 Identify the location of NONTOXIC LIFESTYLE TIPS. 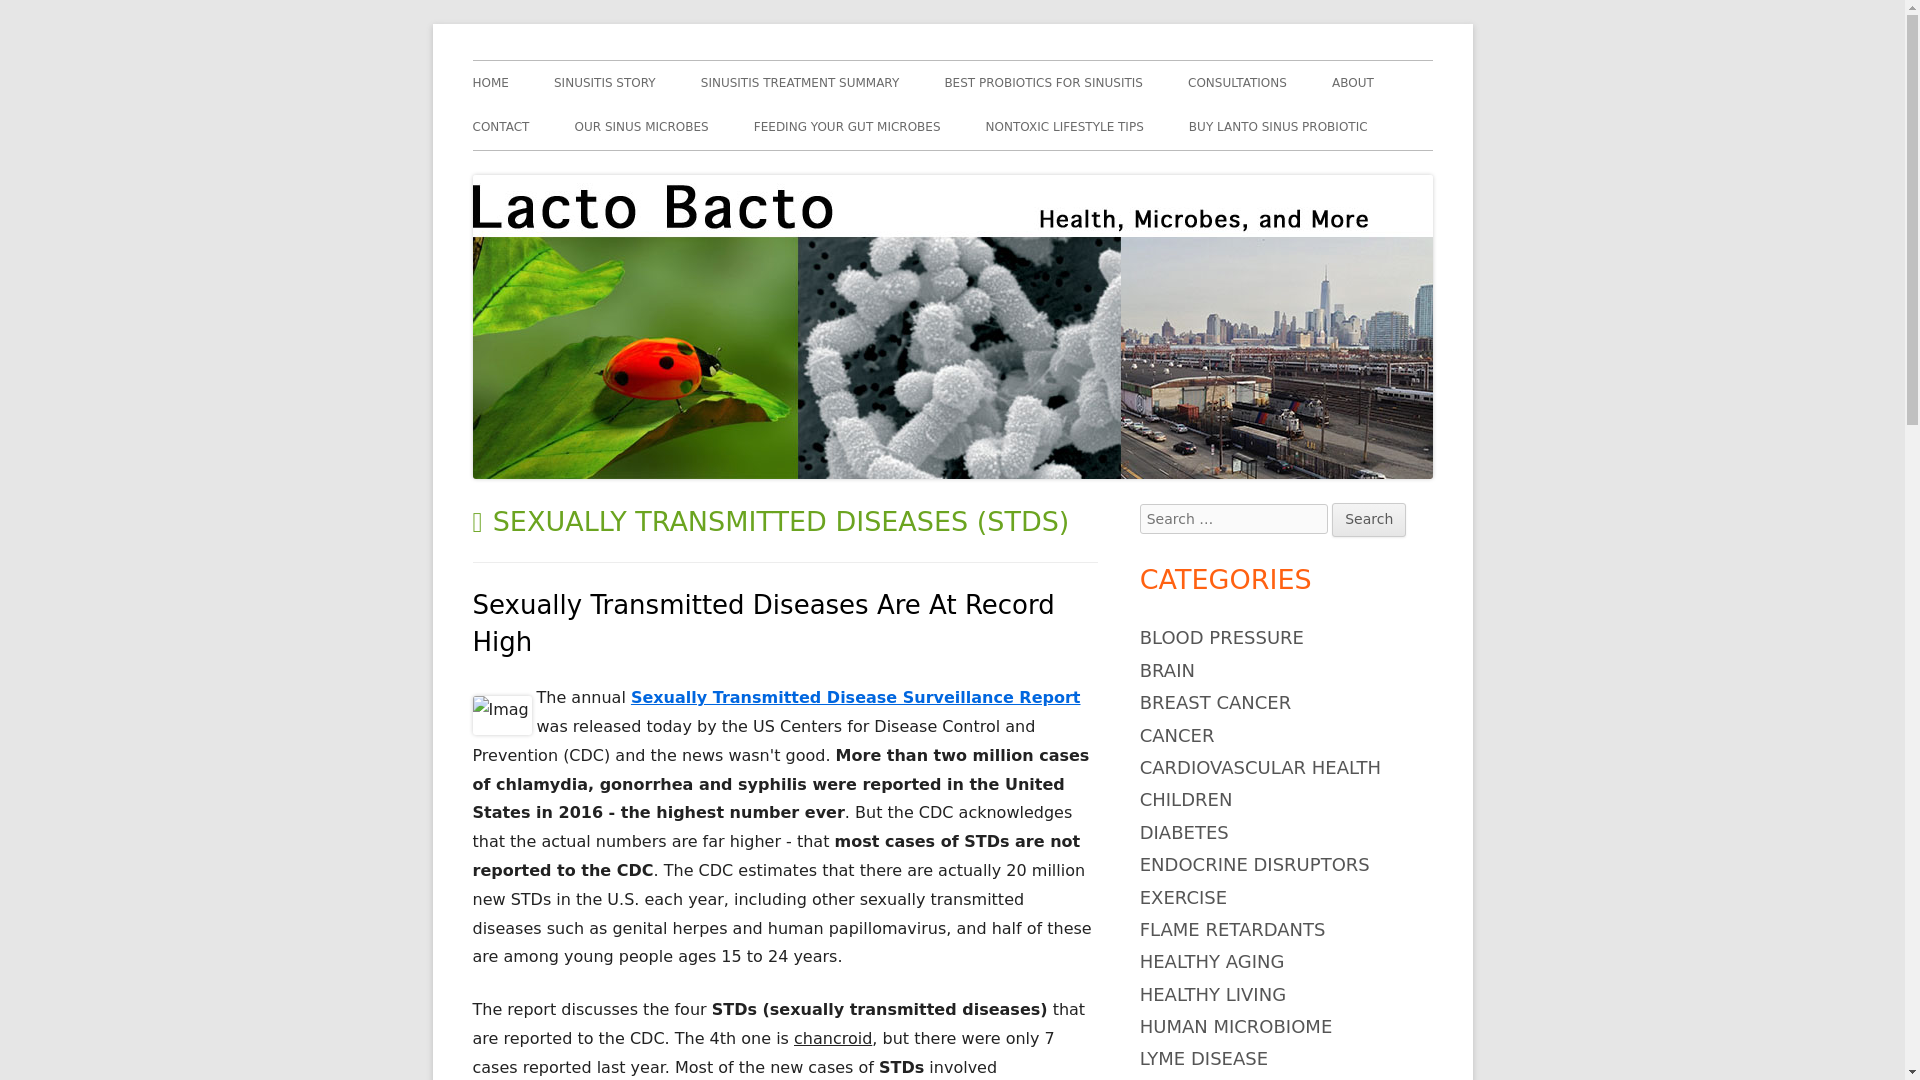
(1065, 126).